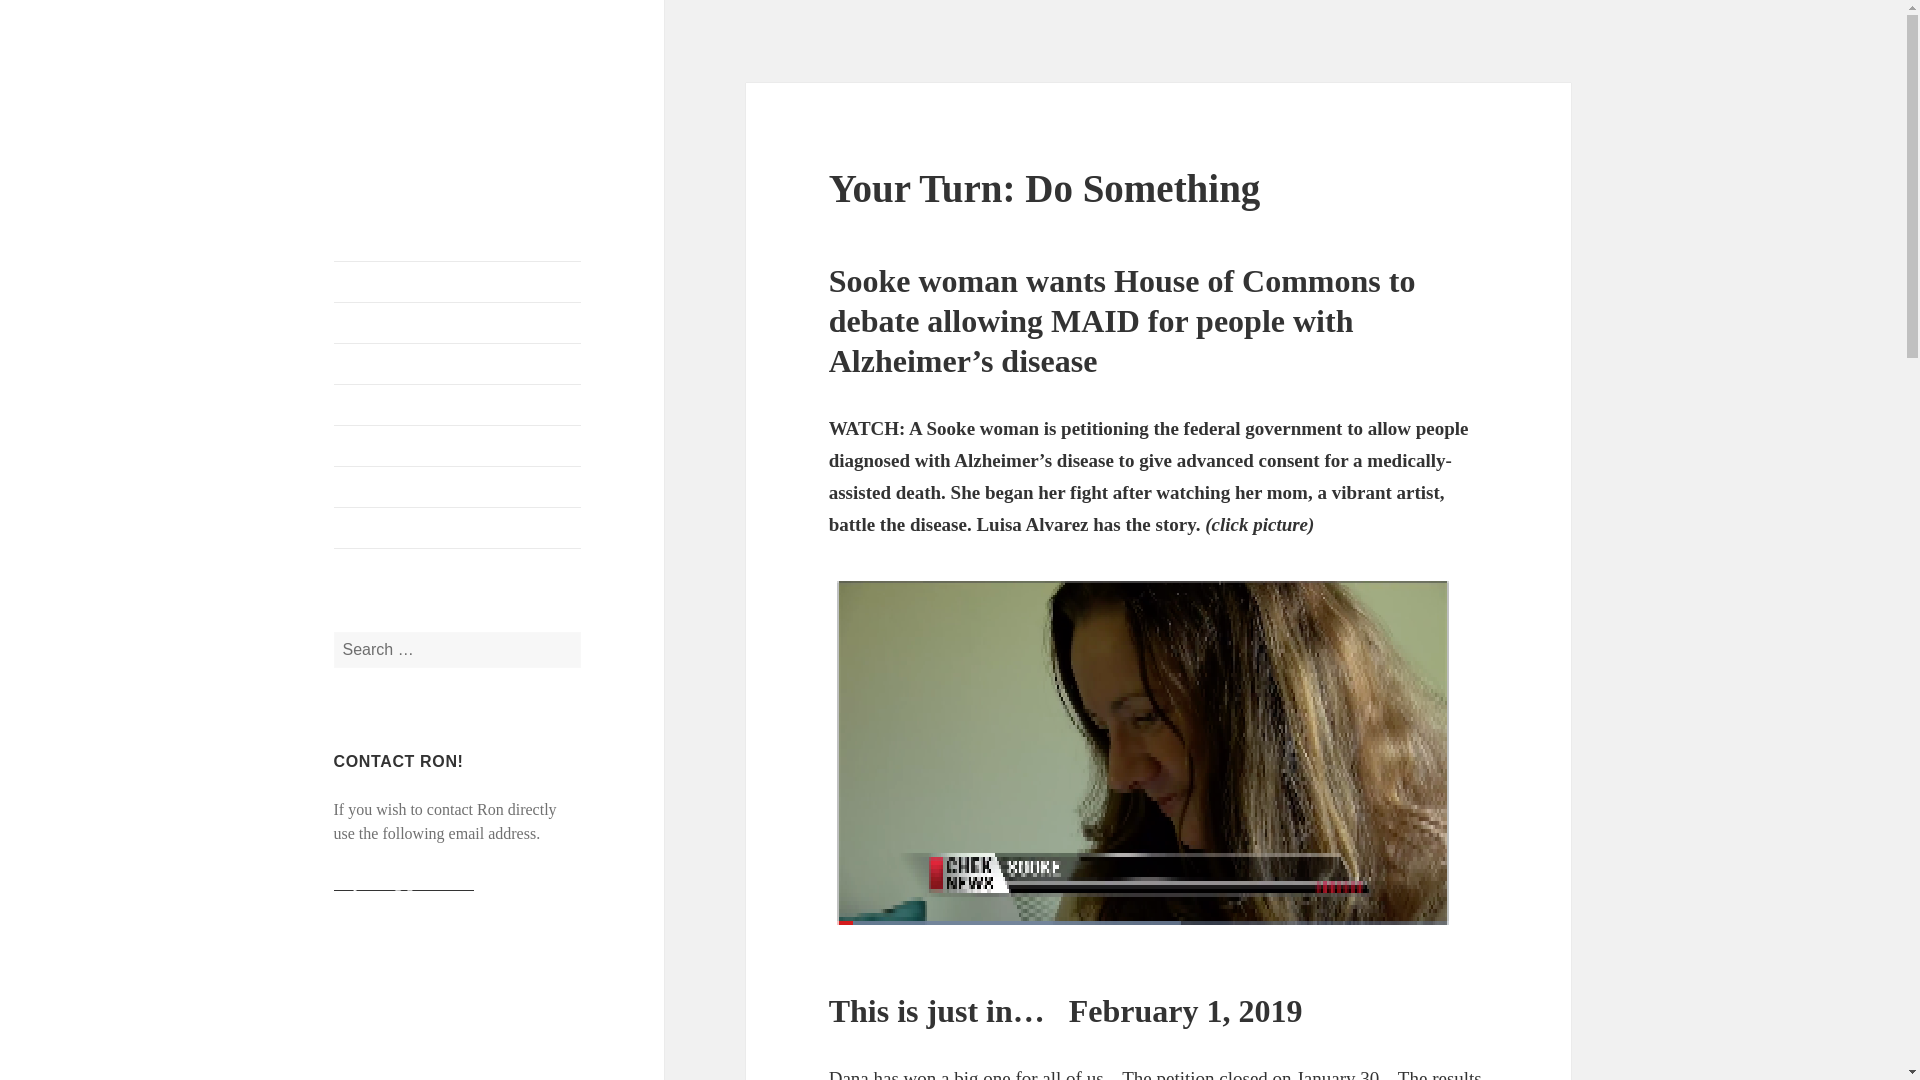  What do you see at coordinates (458, 445) in the screenshot?
I see `MAID Issues` at bounding box center [458, 445].